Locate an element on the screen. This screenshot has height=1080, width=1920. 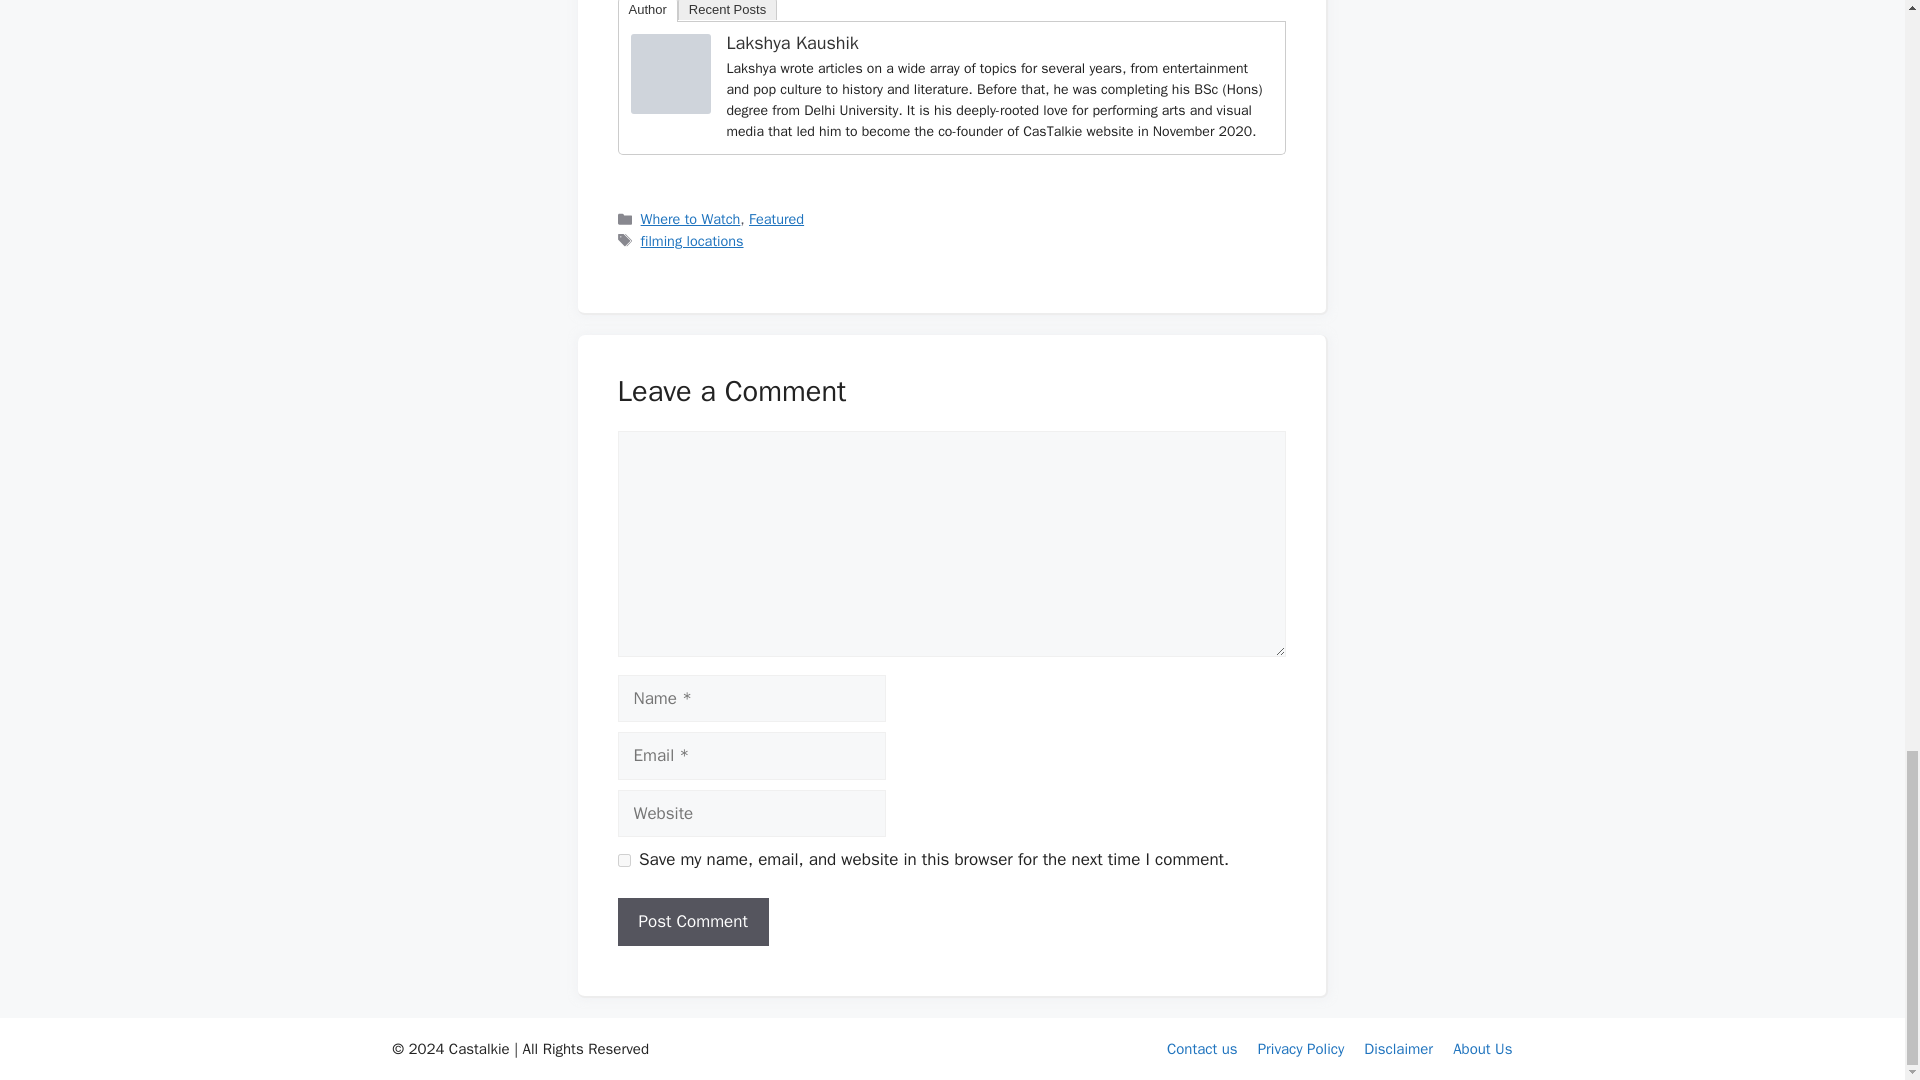
filming locations is located at coordinates (692, 240).